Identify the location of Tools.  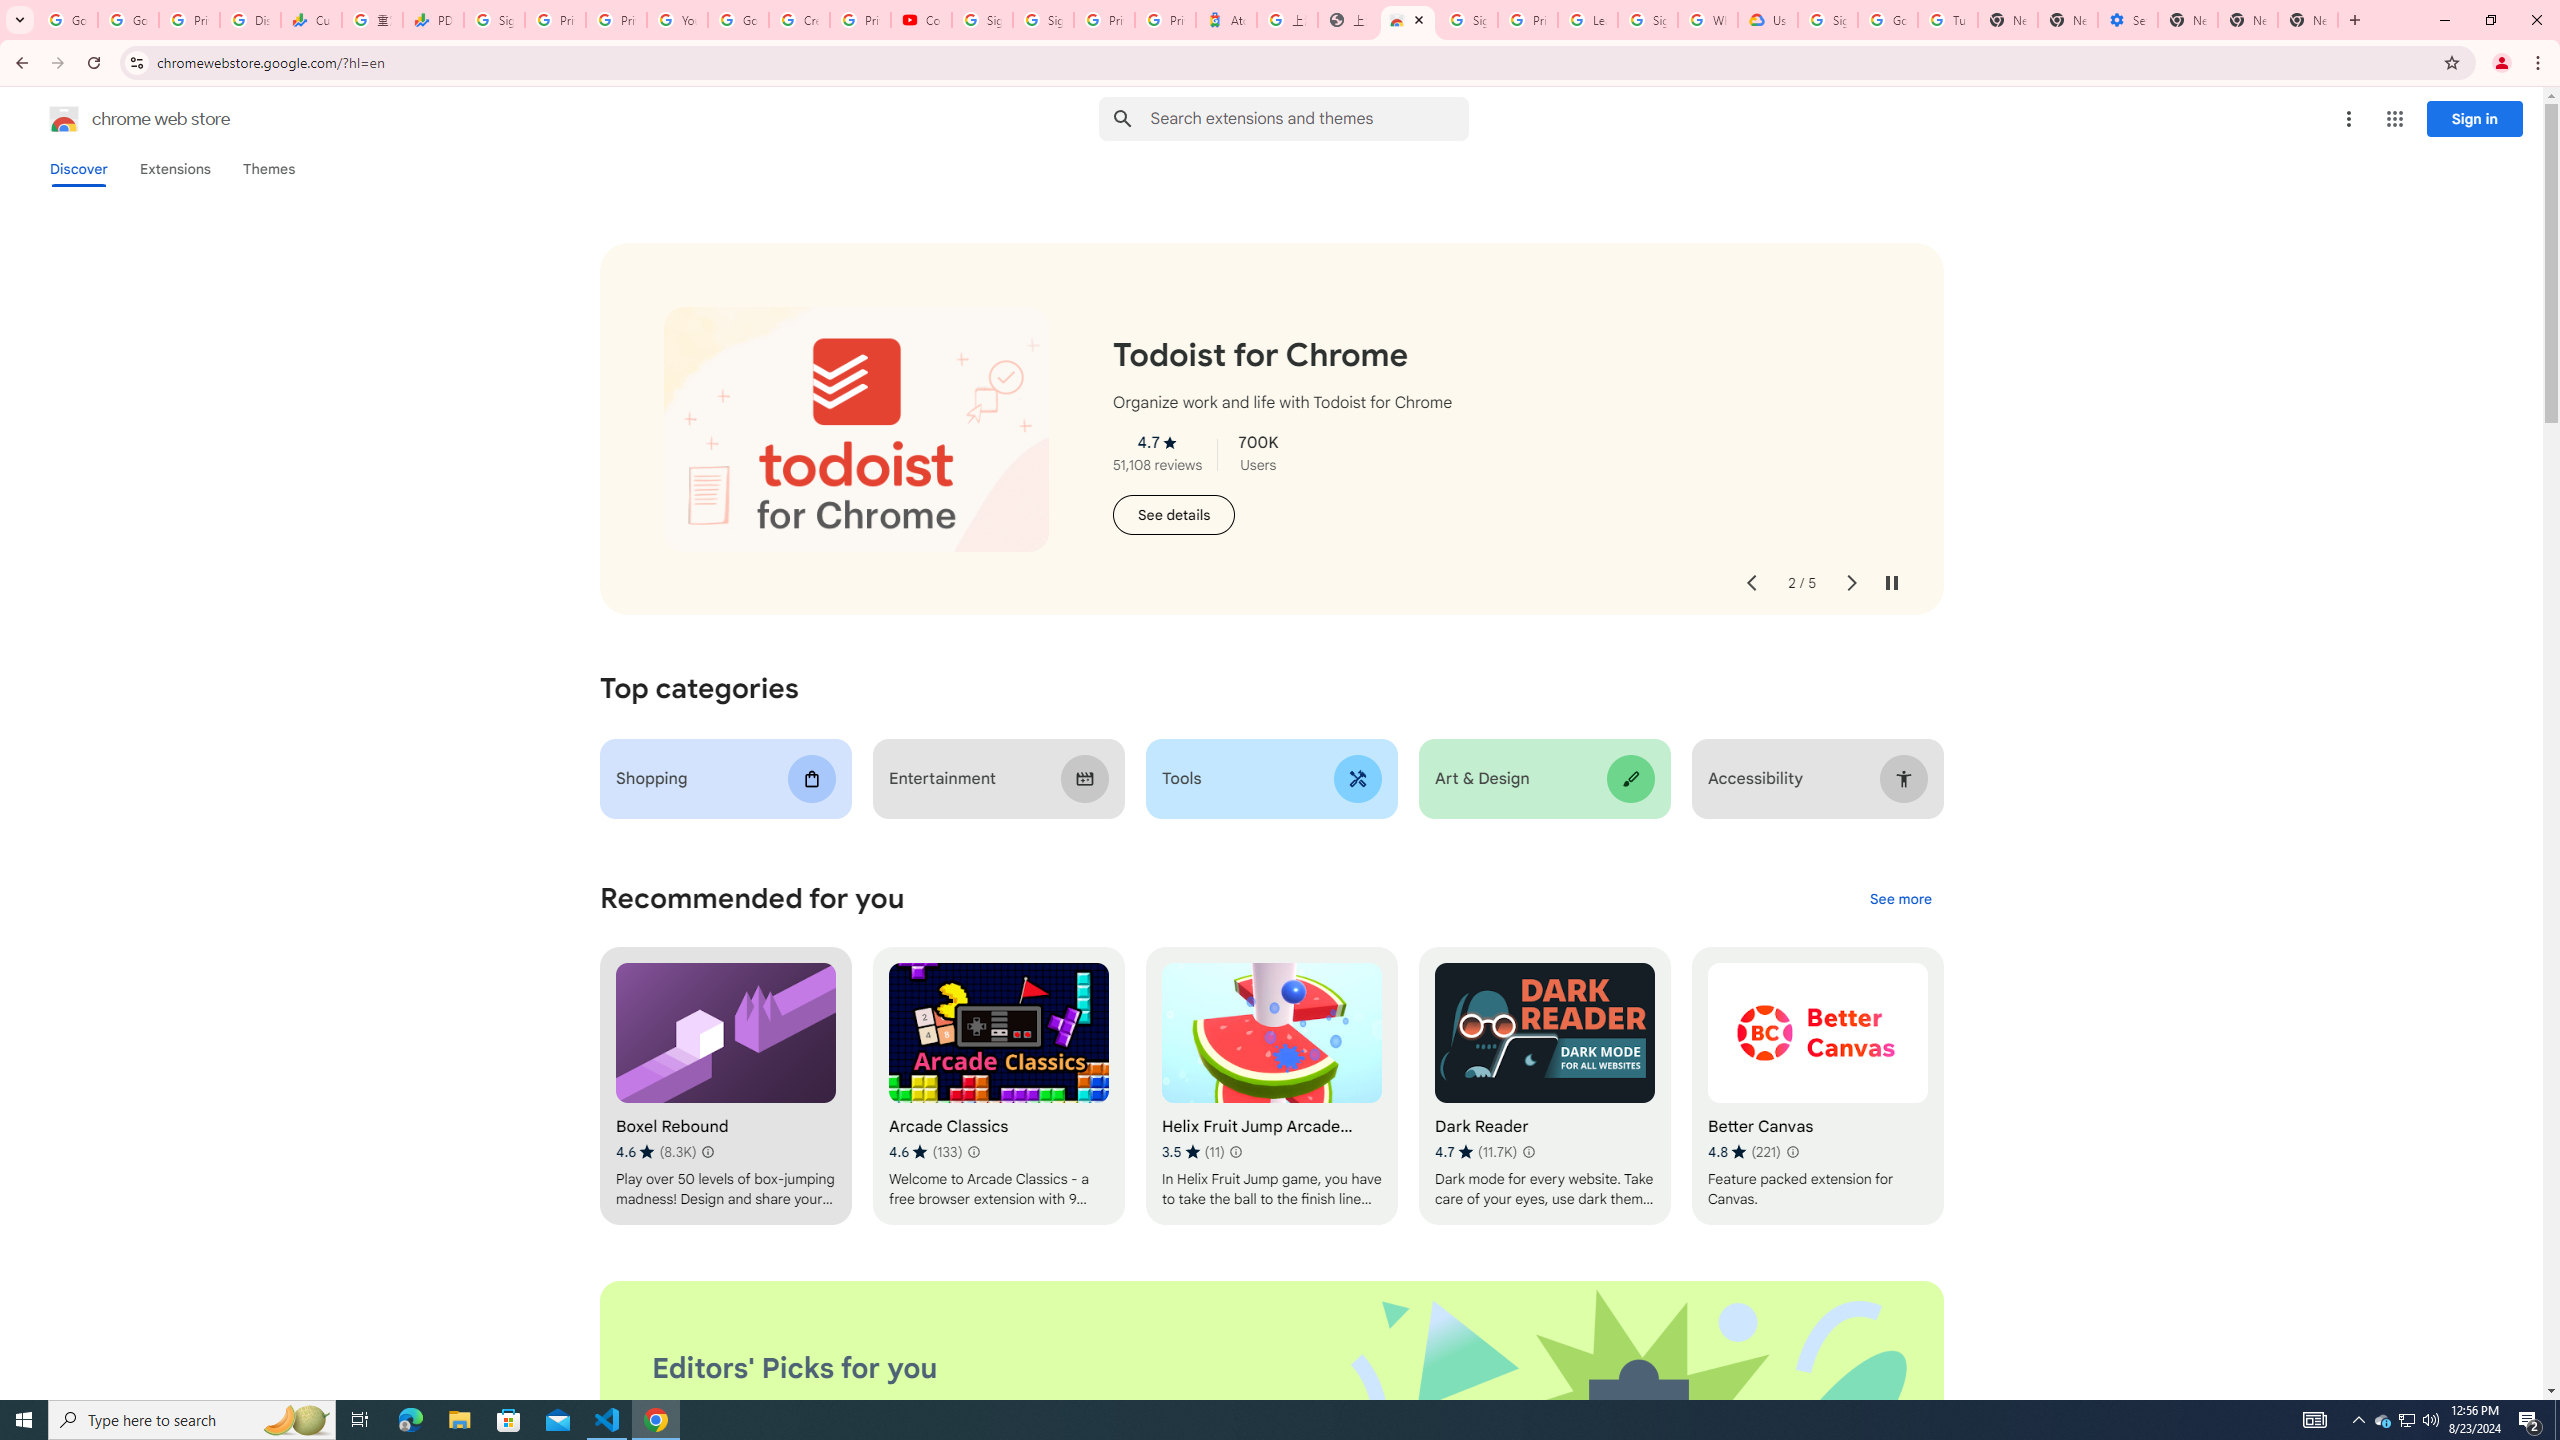
(1270, 778).